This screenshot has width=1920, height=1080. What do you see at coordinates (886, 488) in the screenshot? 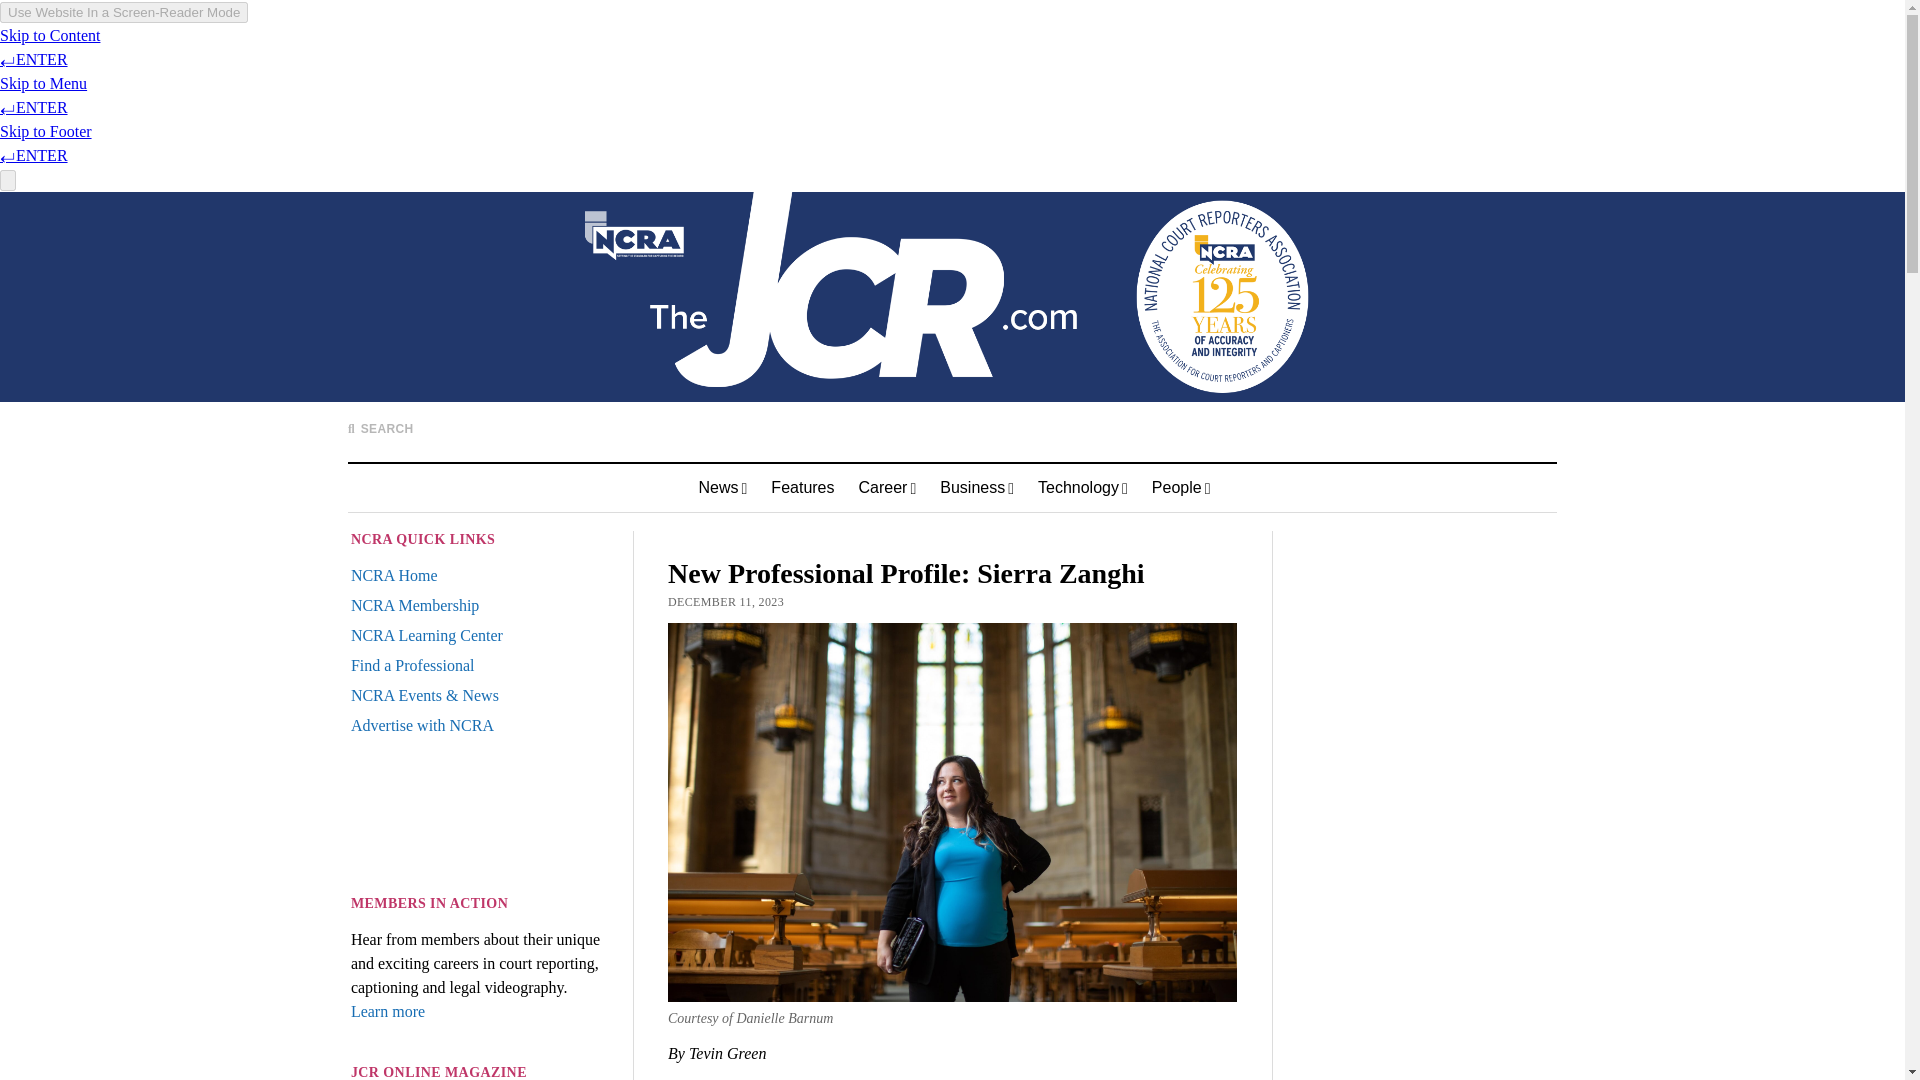
I see `Career` at bounding box center [886, 488].